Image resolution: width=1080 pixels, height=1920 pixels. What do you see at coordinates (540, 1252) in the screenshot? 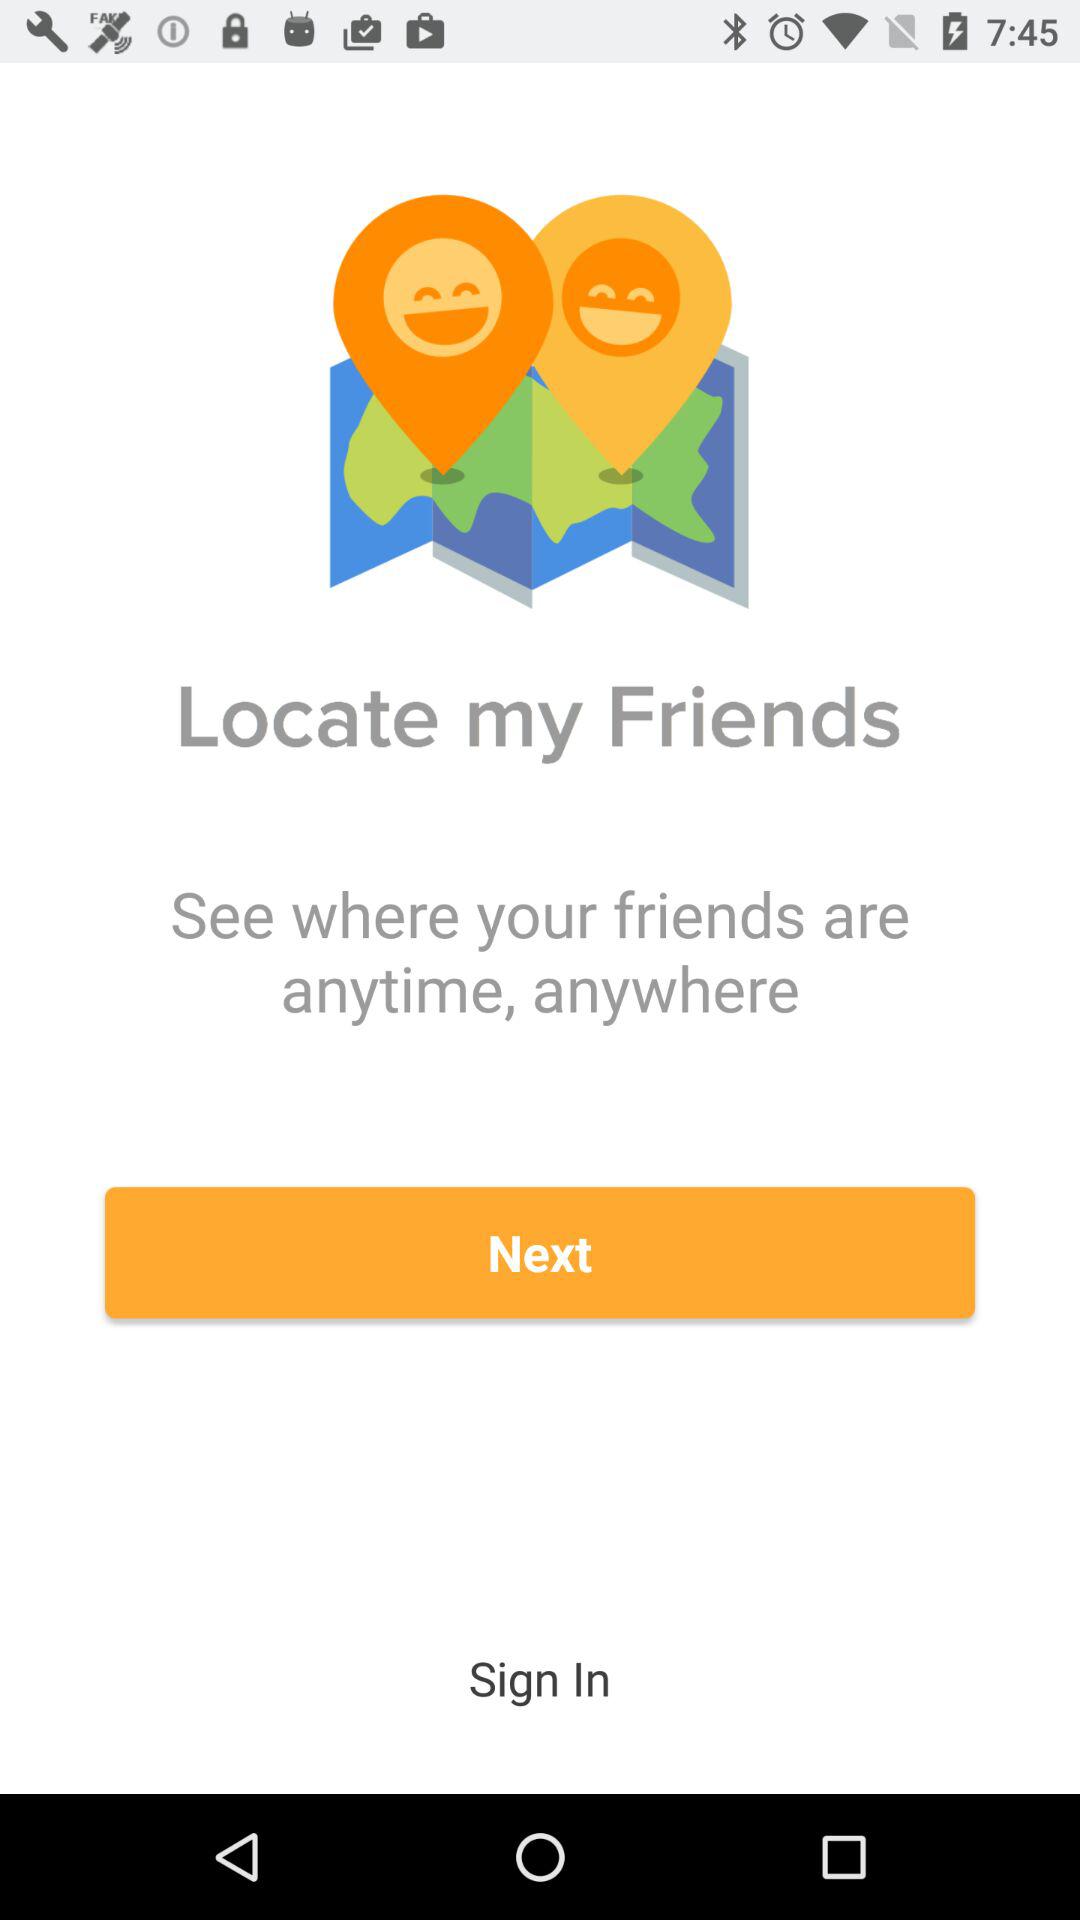
I see `tap next` at bounding box center [540, 1252].